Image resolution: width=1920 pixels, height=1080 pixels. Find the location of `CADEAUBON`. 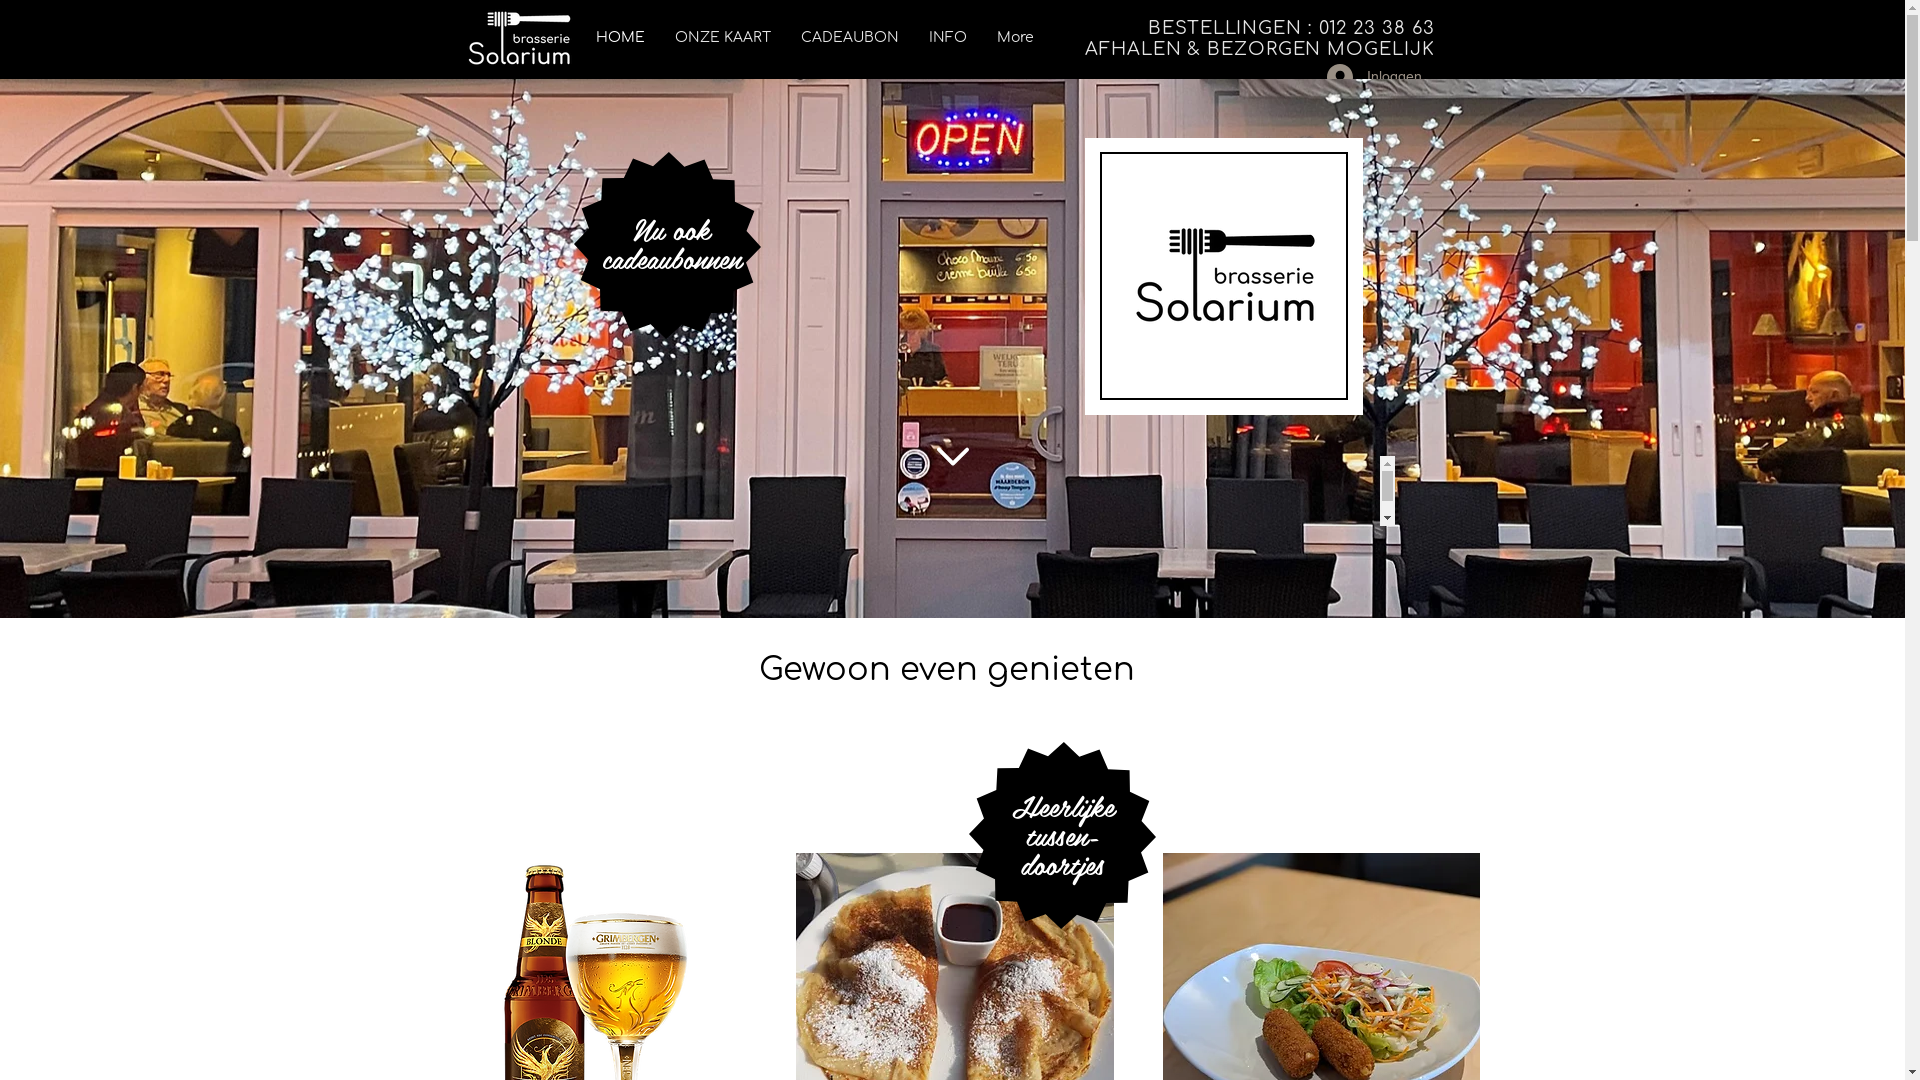

CADEAUBON is located at coordinates (850, 38).